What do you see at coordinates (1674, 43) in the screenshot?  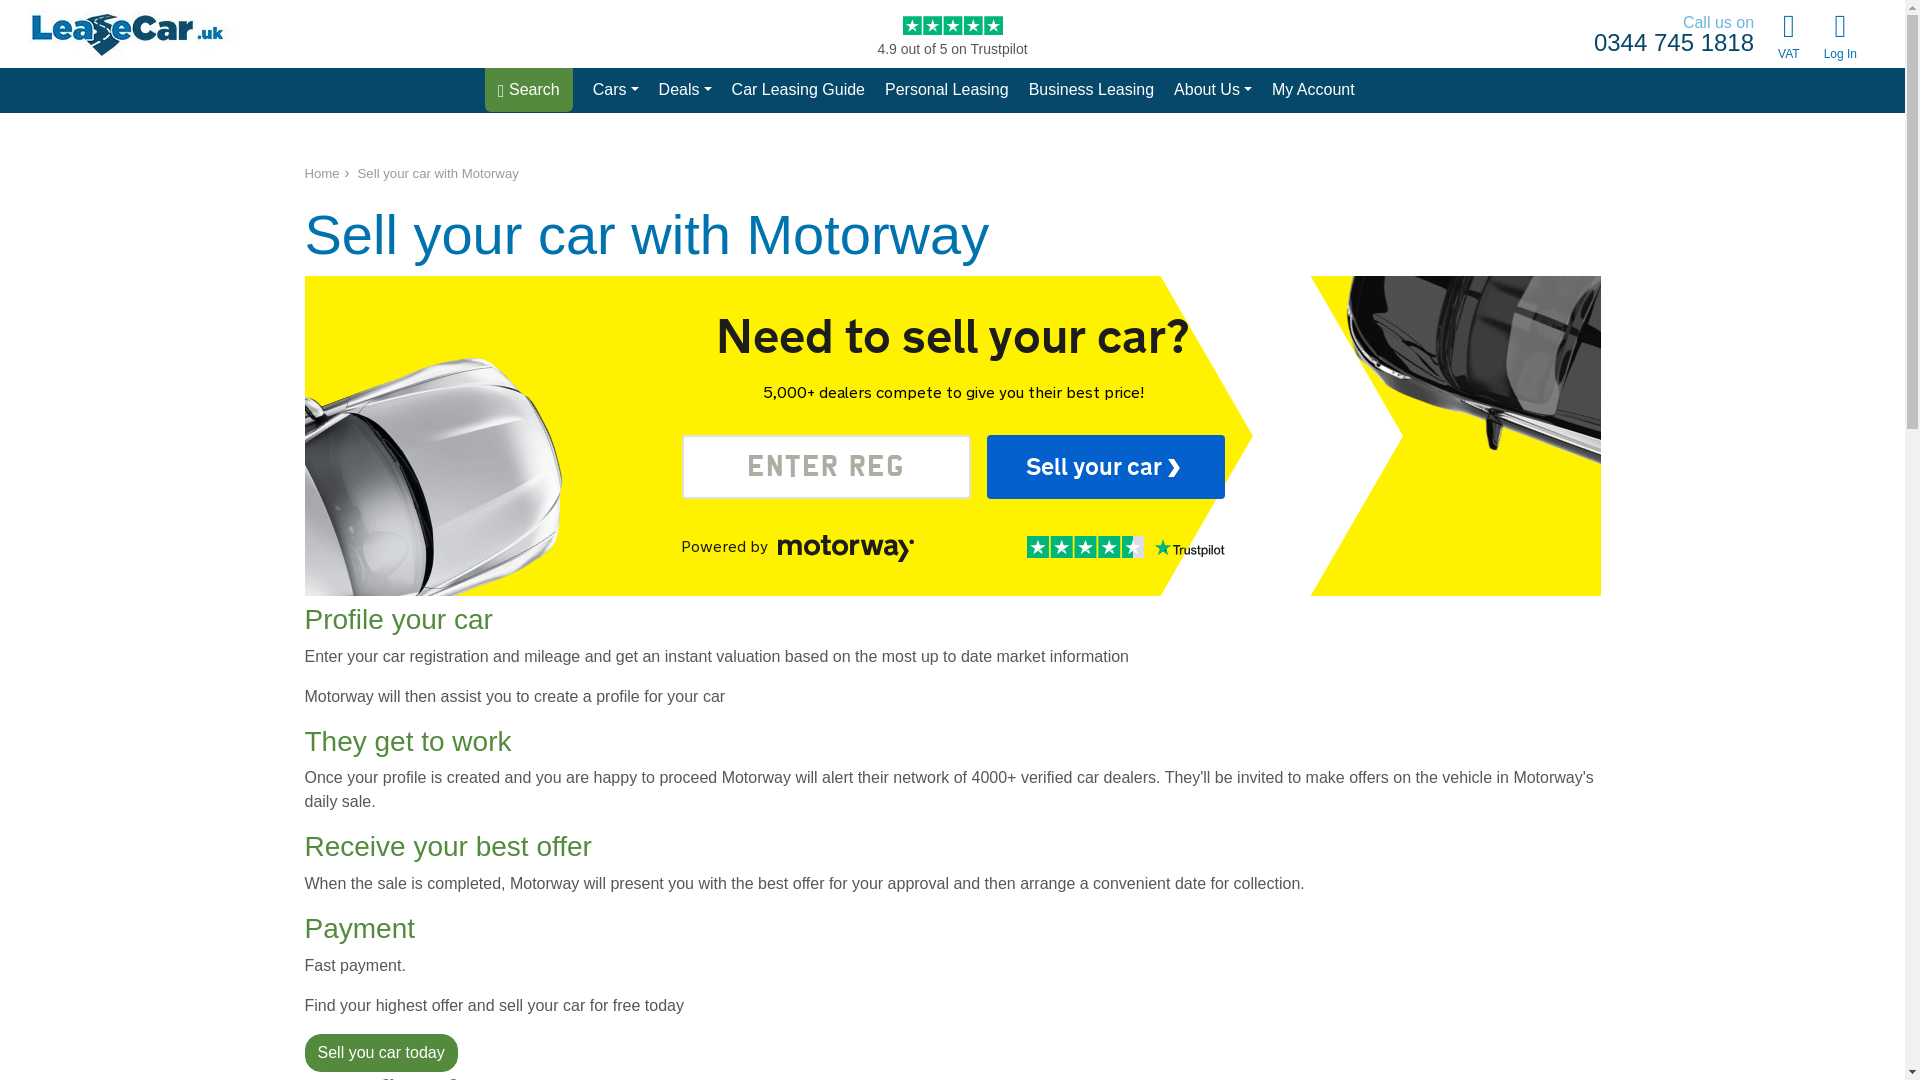 I see `0344 745 1818` at bounding box center [1674, 43].